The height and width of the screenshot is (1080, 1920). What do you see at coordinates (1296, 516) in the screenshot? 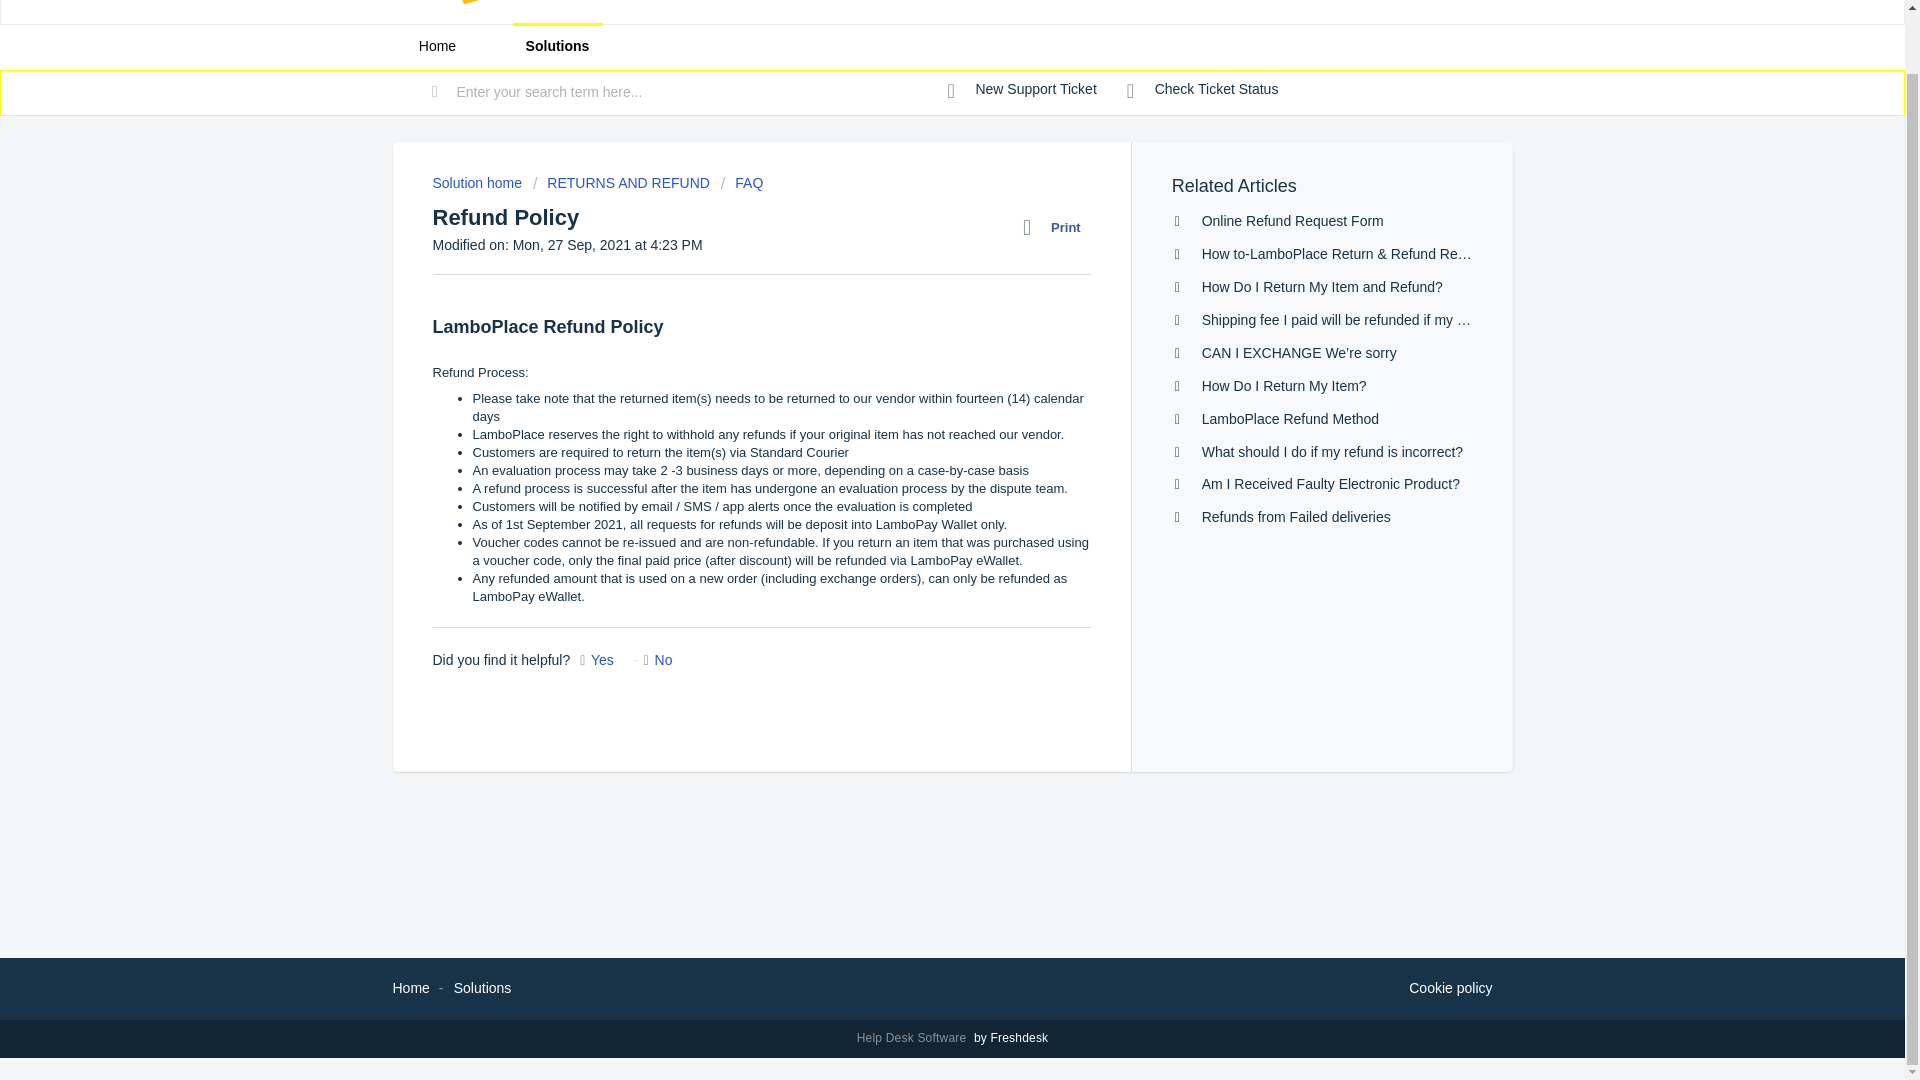
I see `Refunds from Failed deliveries` at bounding box center [1296, 516].